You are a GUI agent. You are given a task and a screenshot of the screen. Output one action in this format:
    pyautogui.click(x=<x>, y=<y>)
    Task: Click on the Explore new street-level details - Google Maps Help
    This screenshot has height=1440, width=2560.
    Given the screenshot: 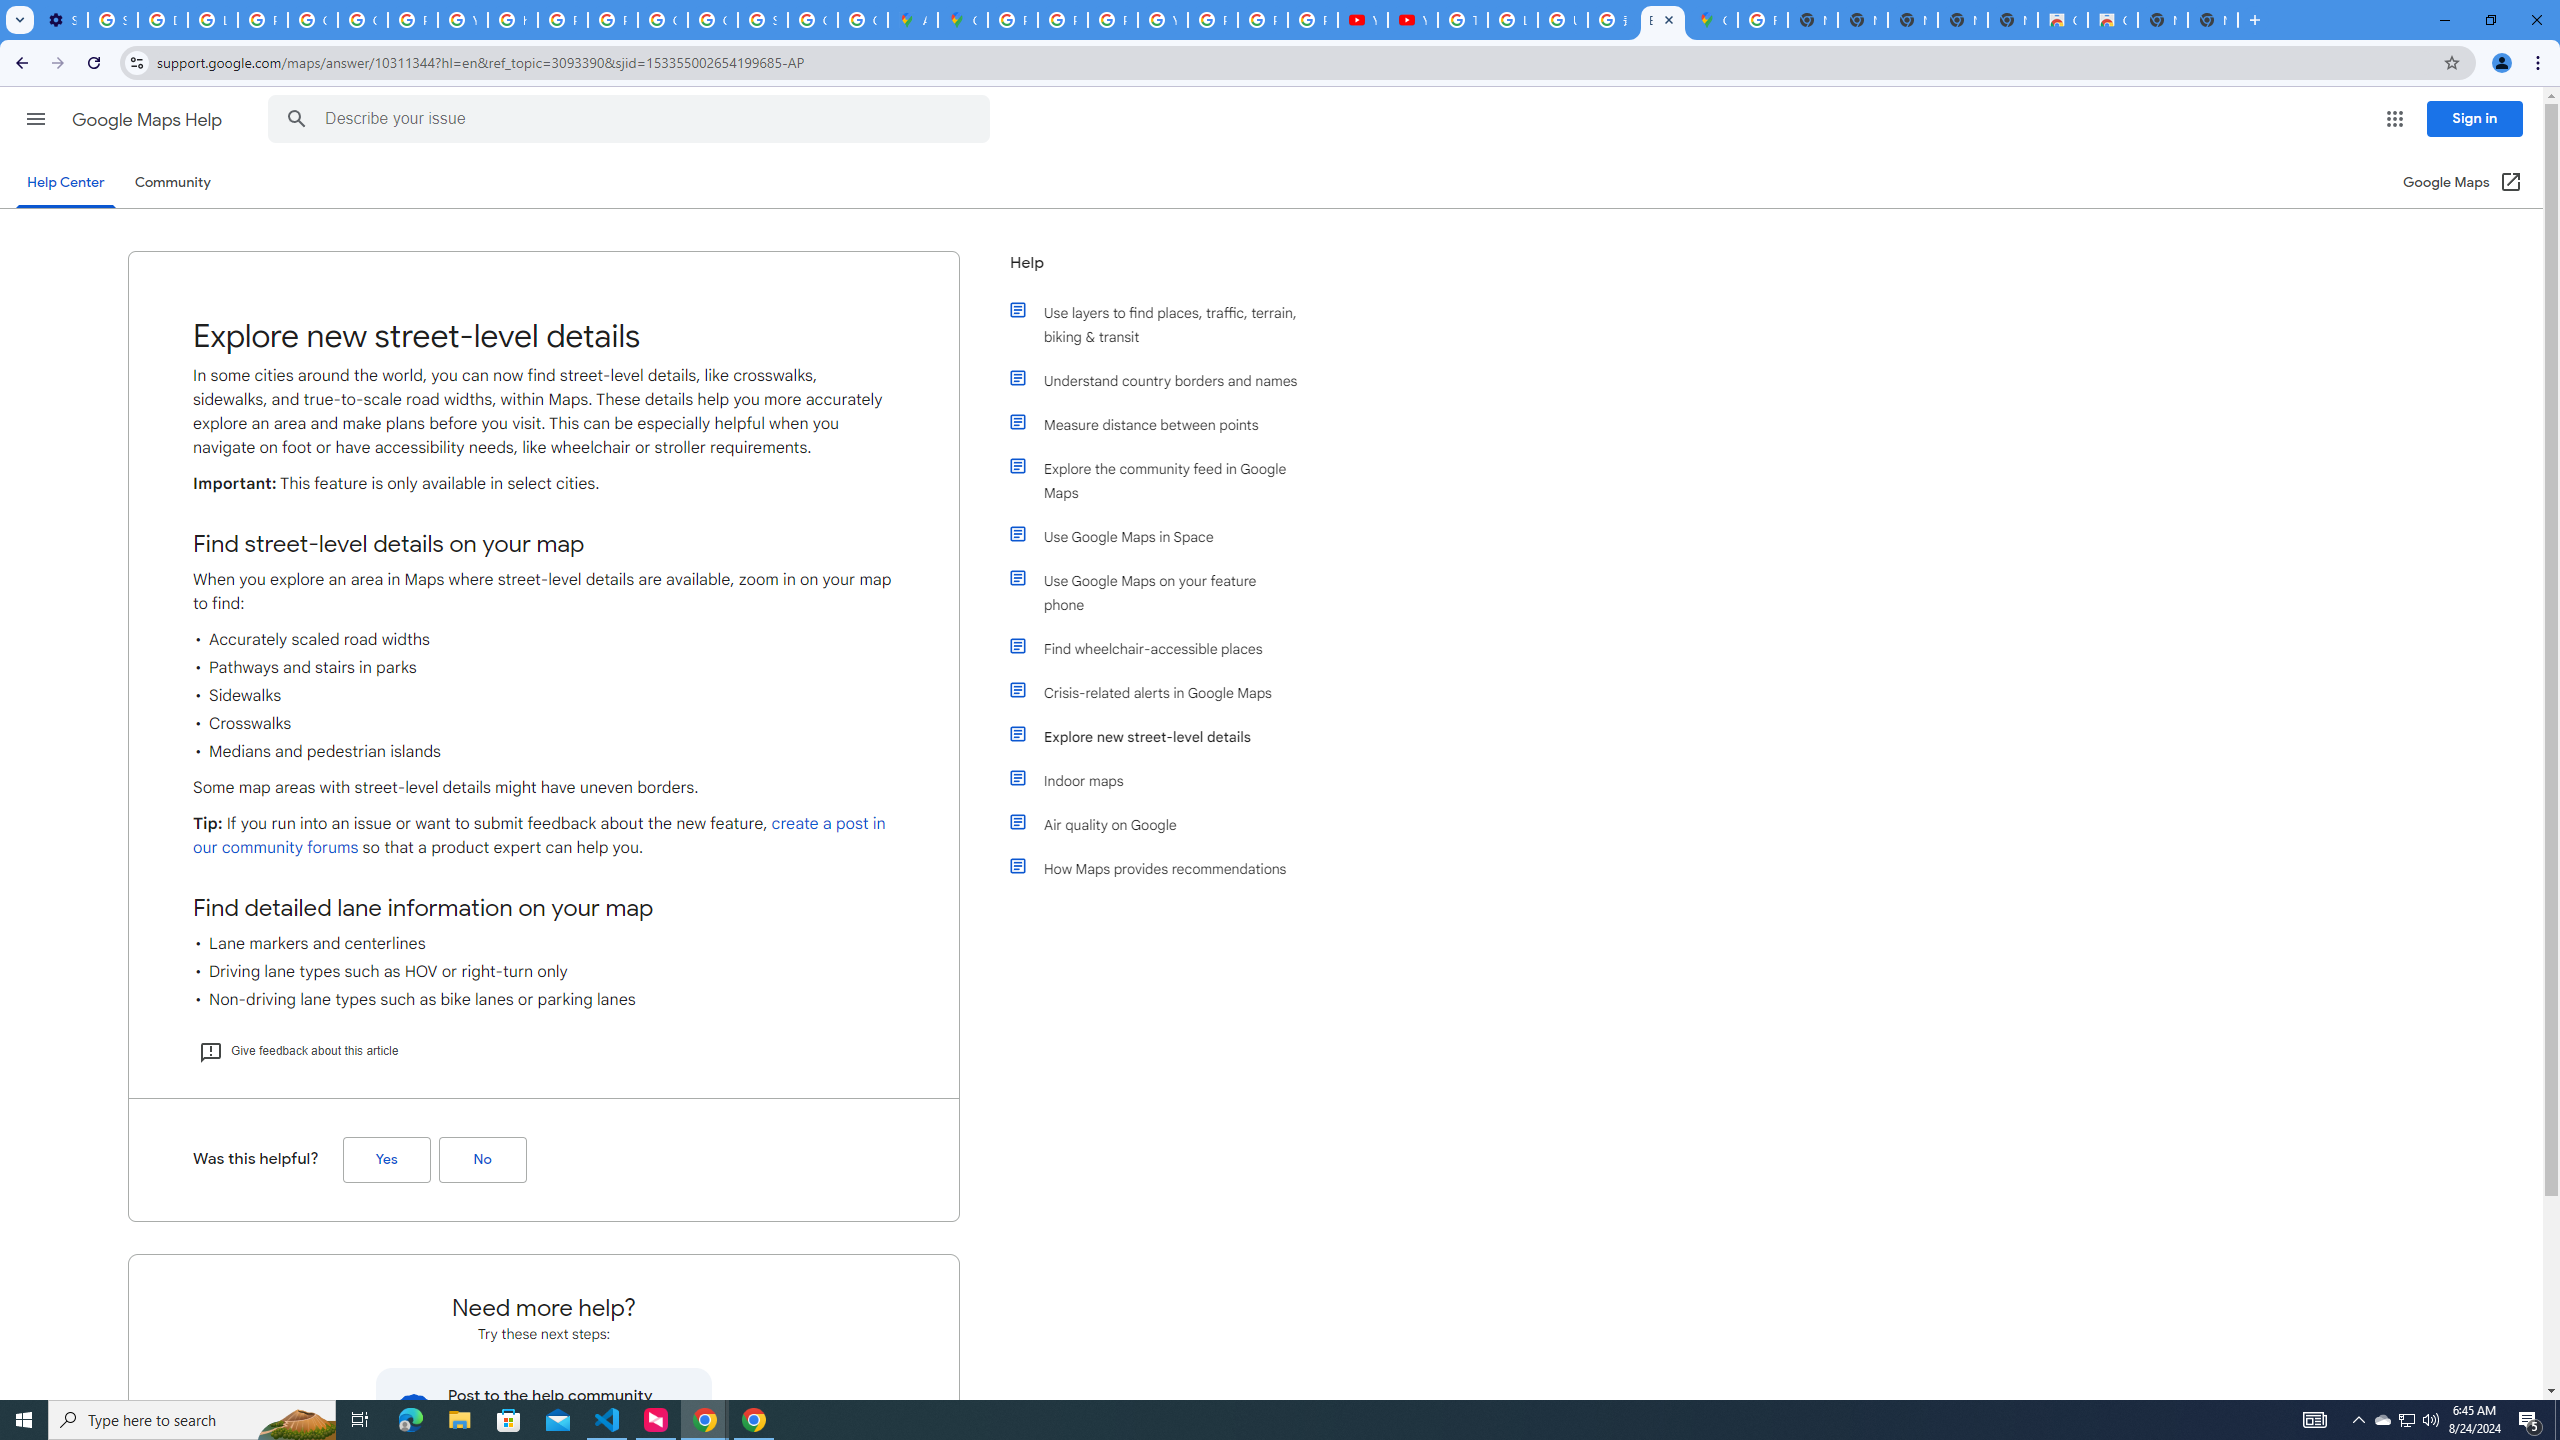 What is the action you would take?
    pyautogui.click(x=1662, y=20)
    